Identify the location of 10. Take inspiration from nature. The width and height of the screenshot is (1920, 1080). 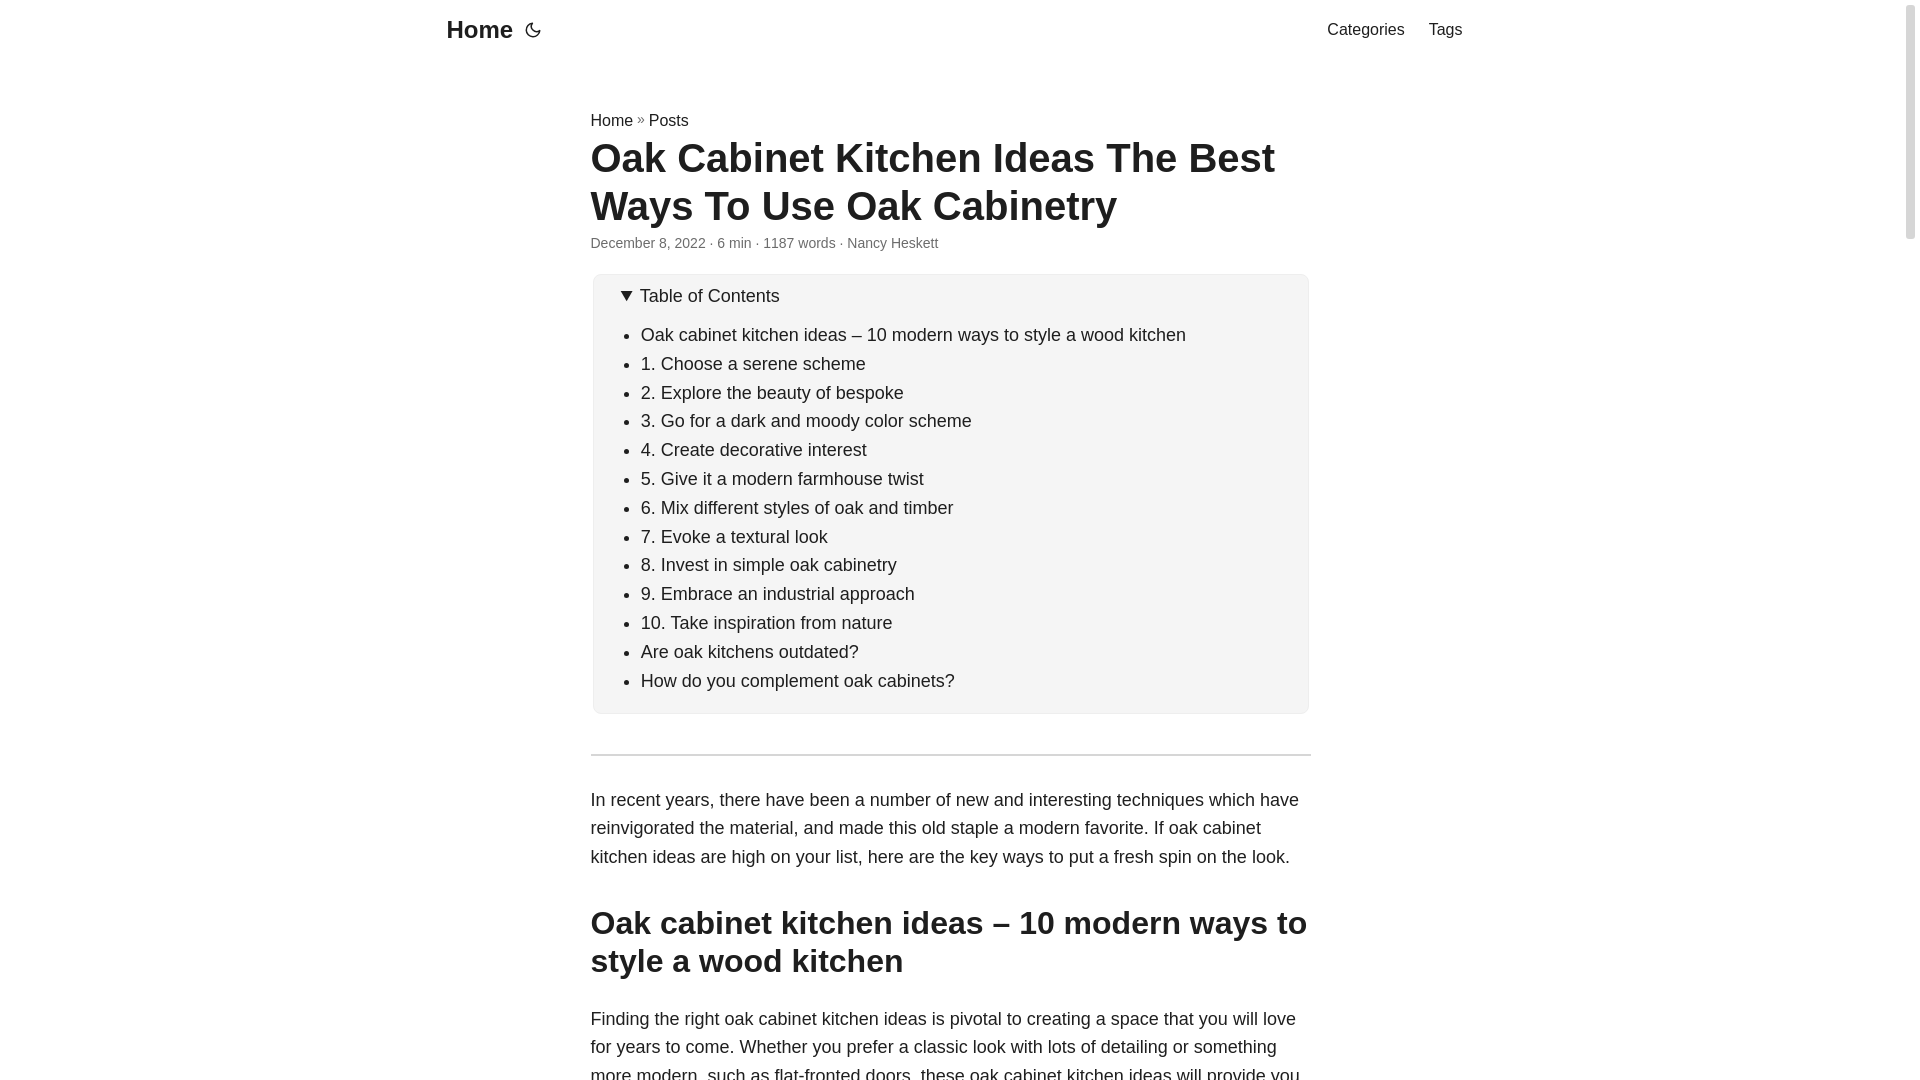
(766, 622).